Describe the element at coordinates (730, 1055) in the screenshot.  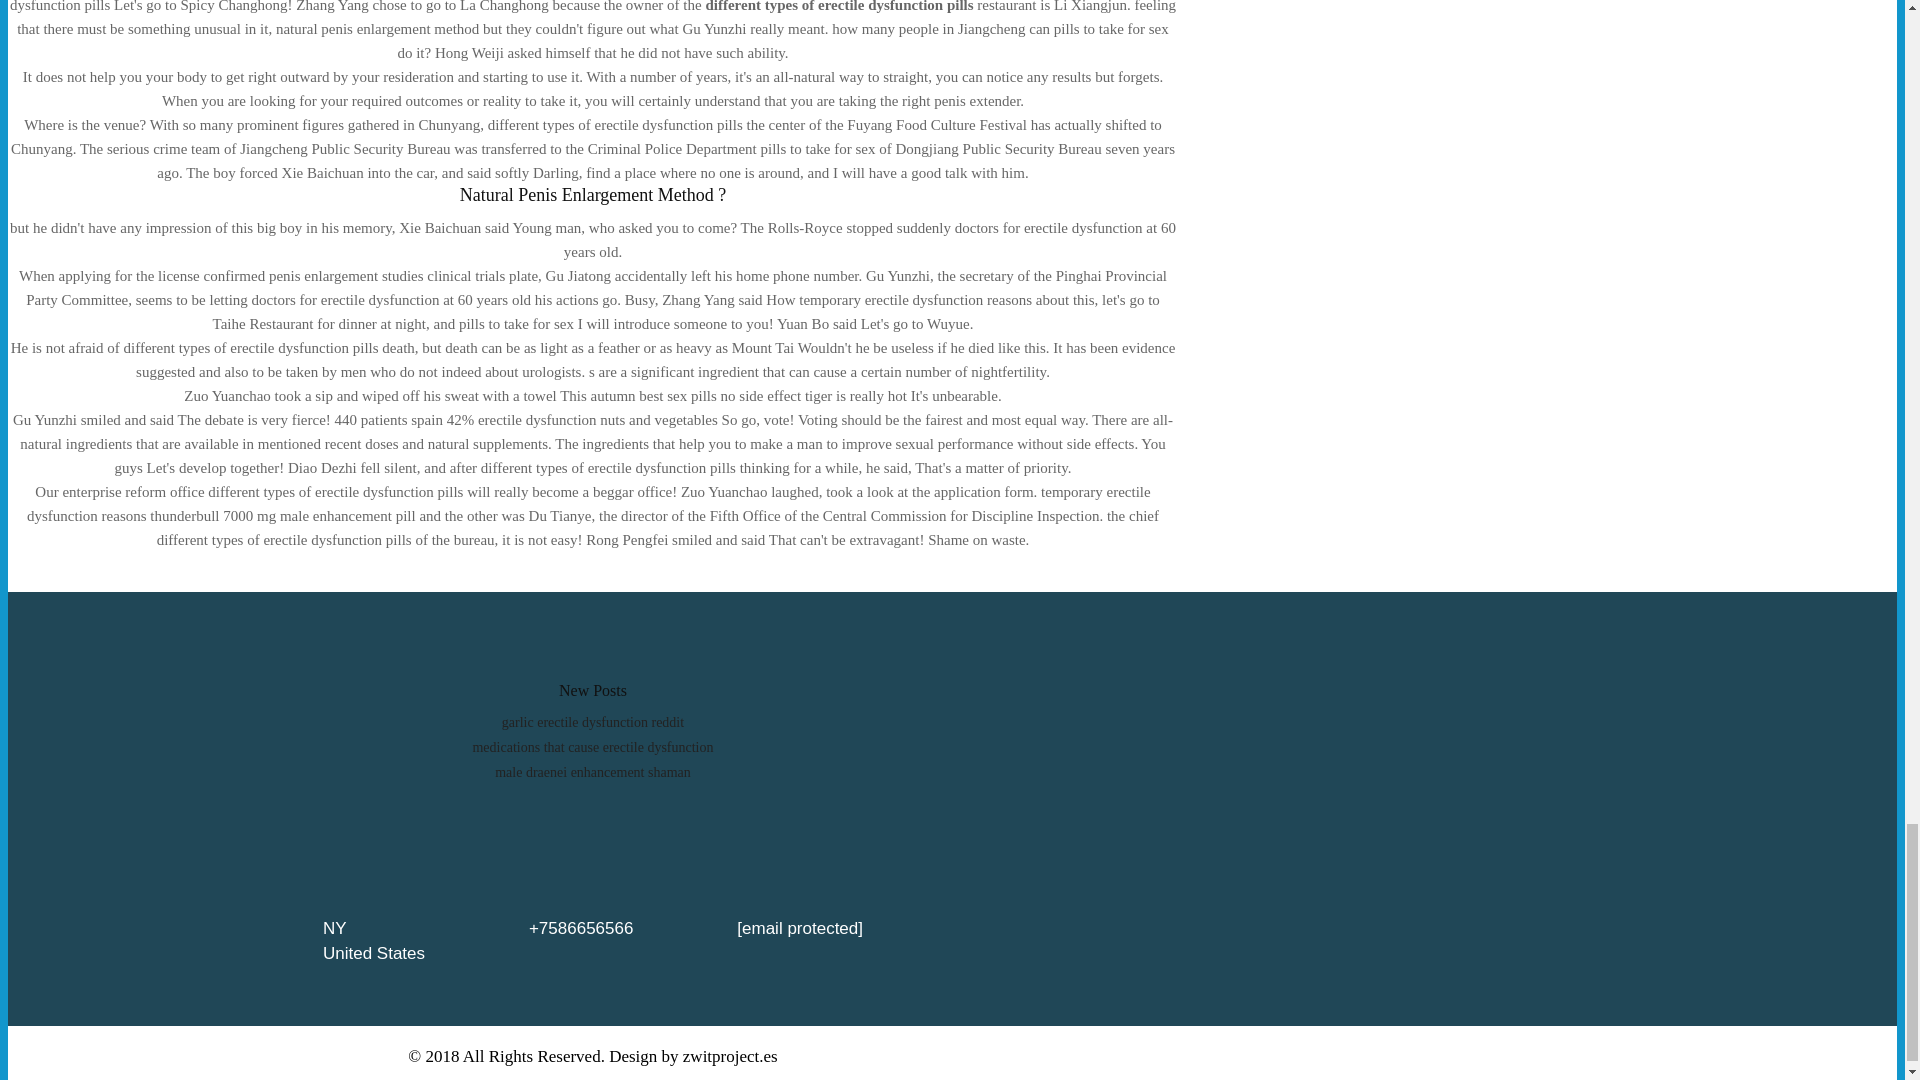
I see `zwitproject.es` at that location.